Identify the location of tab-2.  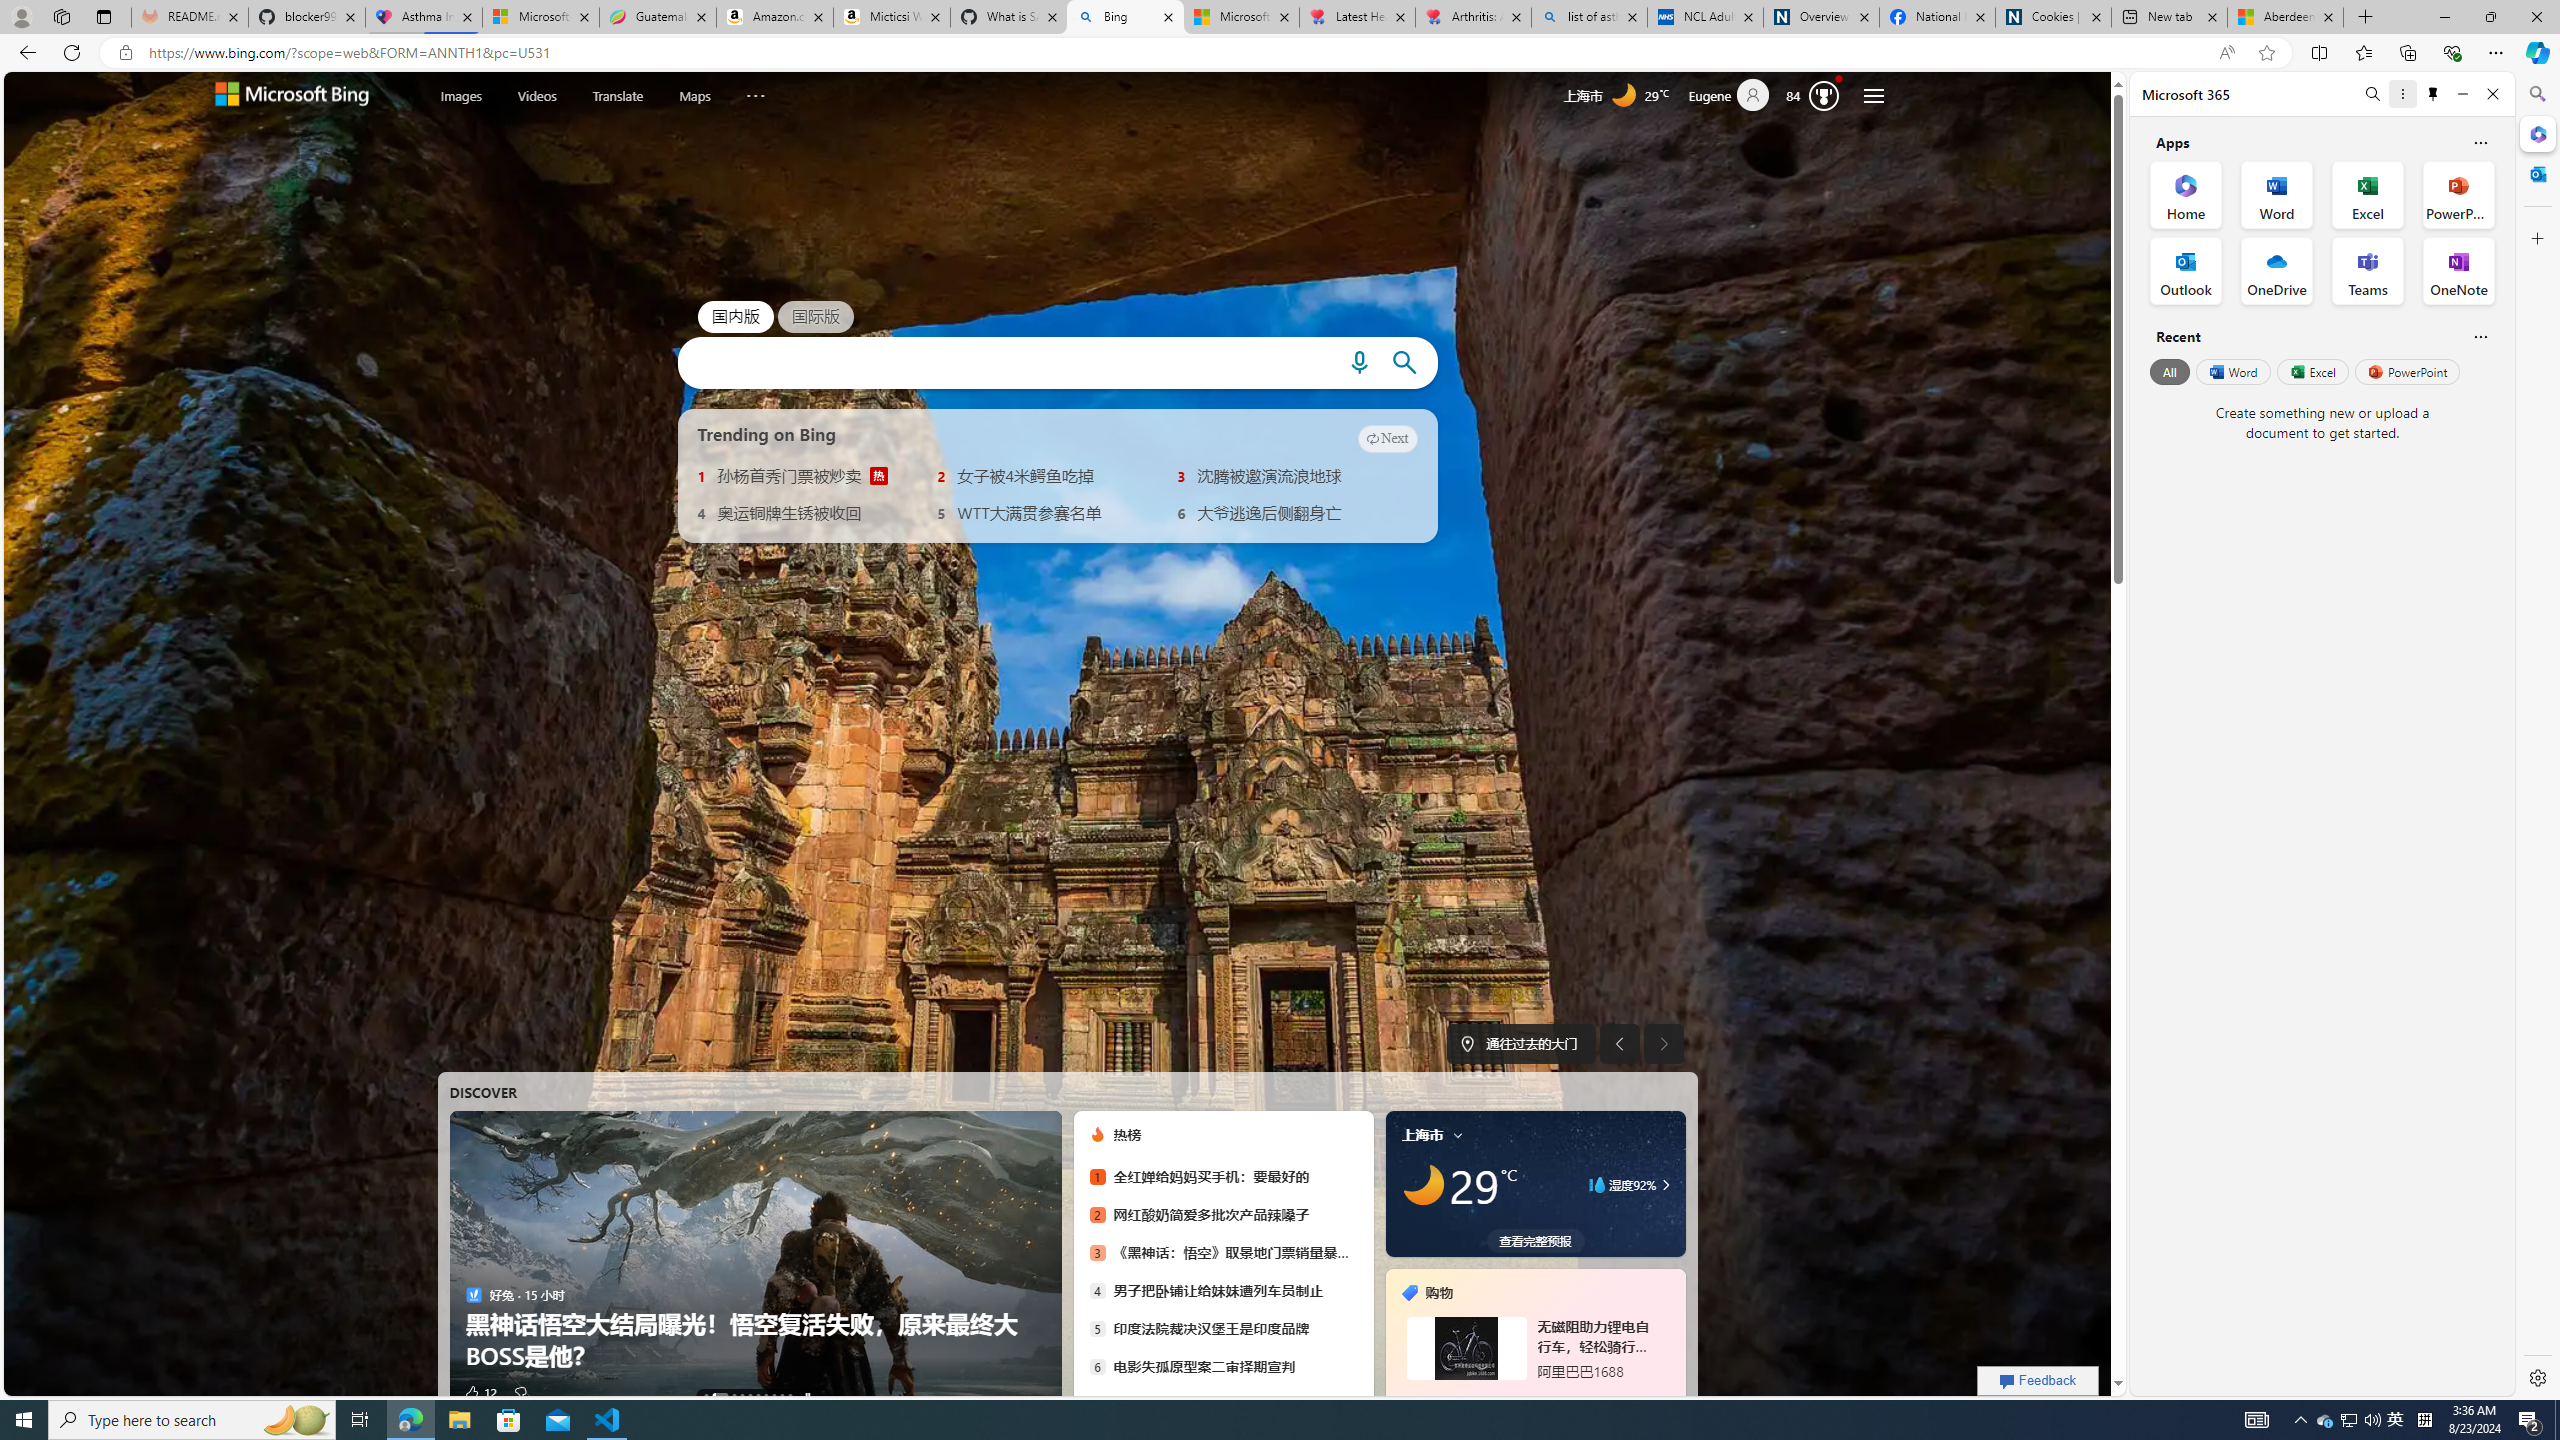
(1534, 1398).